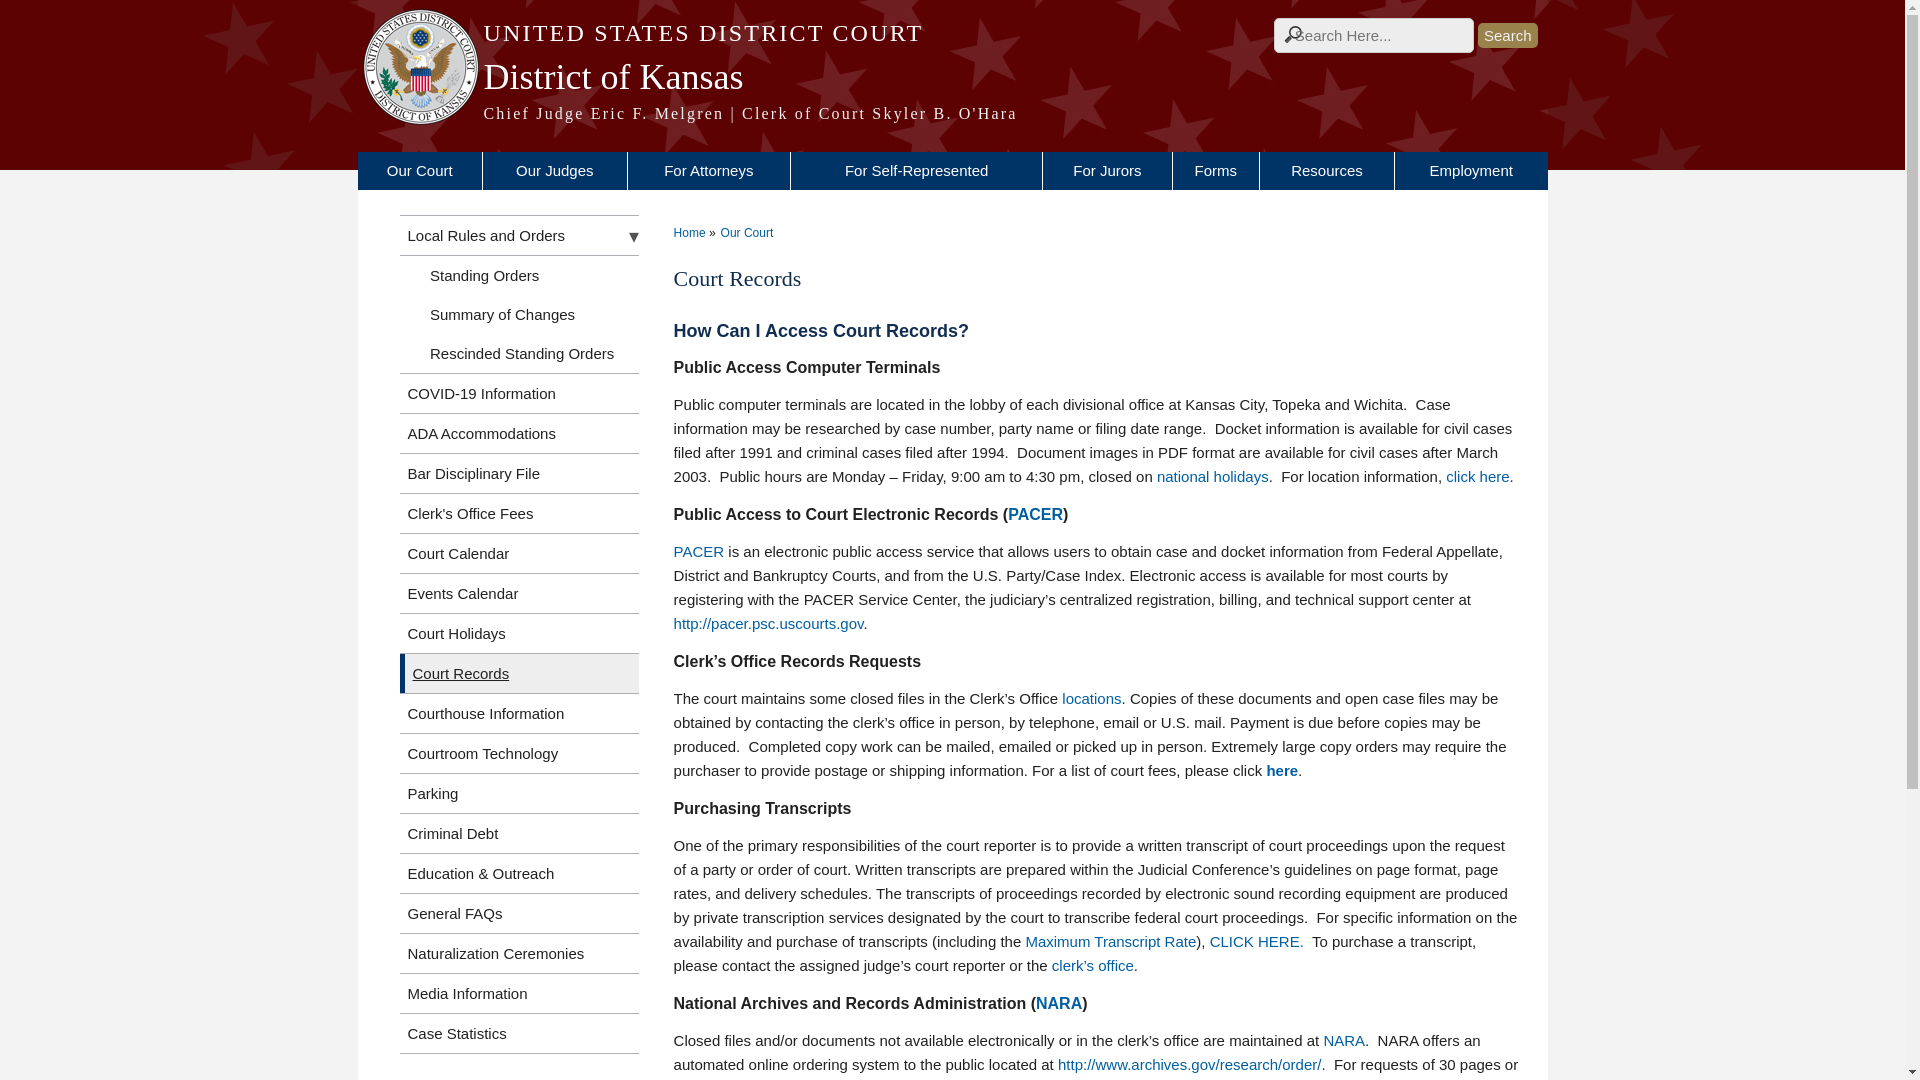  I want to click on Courthouse Information, so click(1093, 965).